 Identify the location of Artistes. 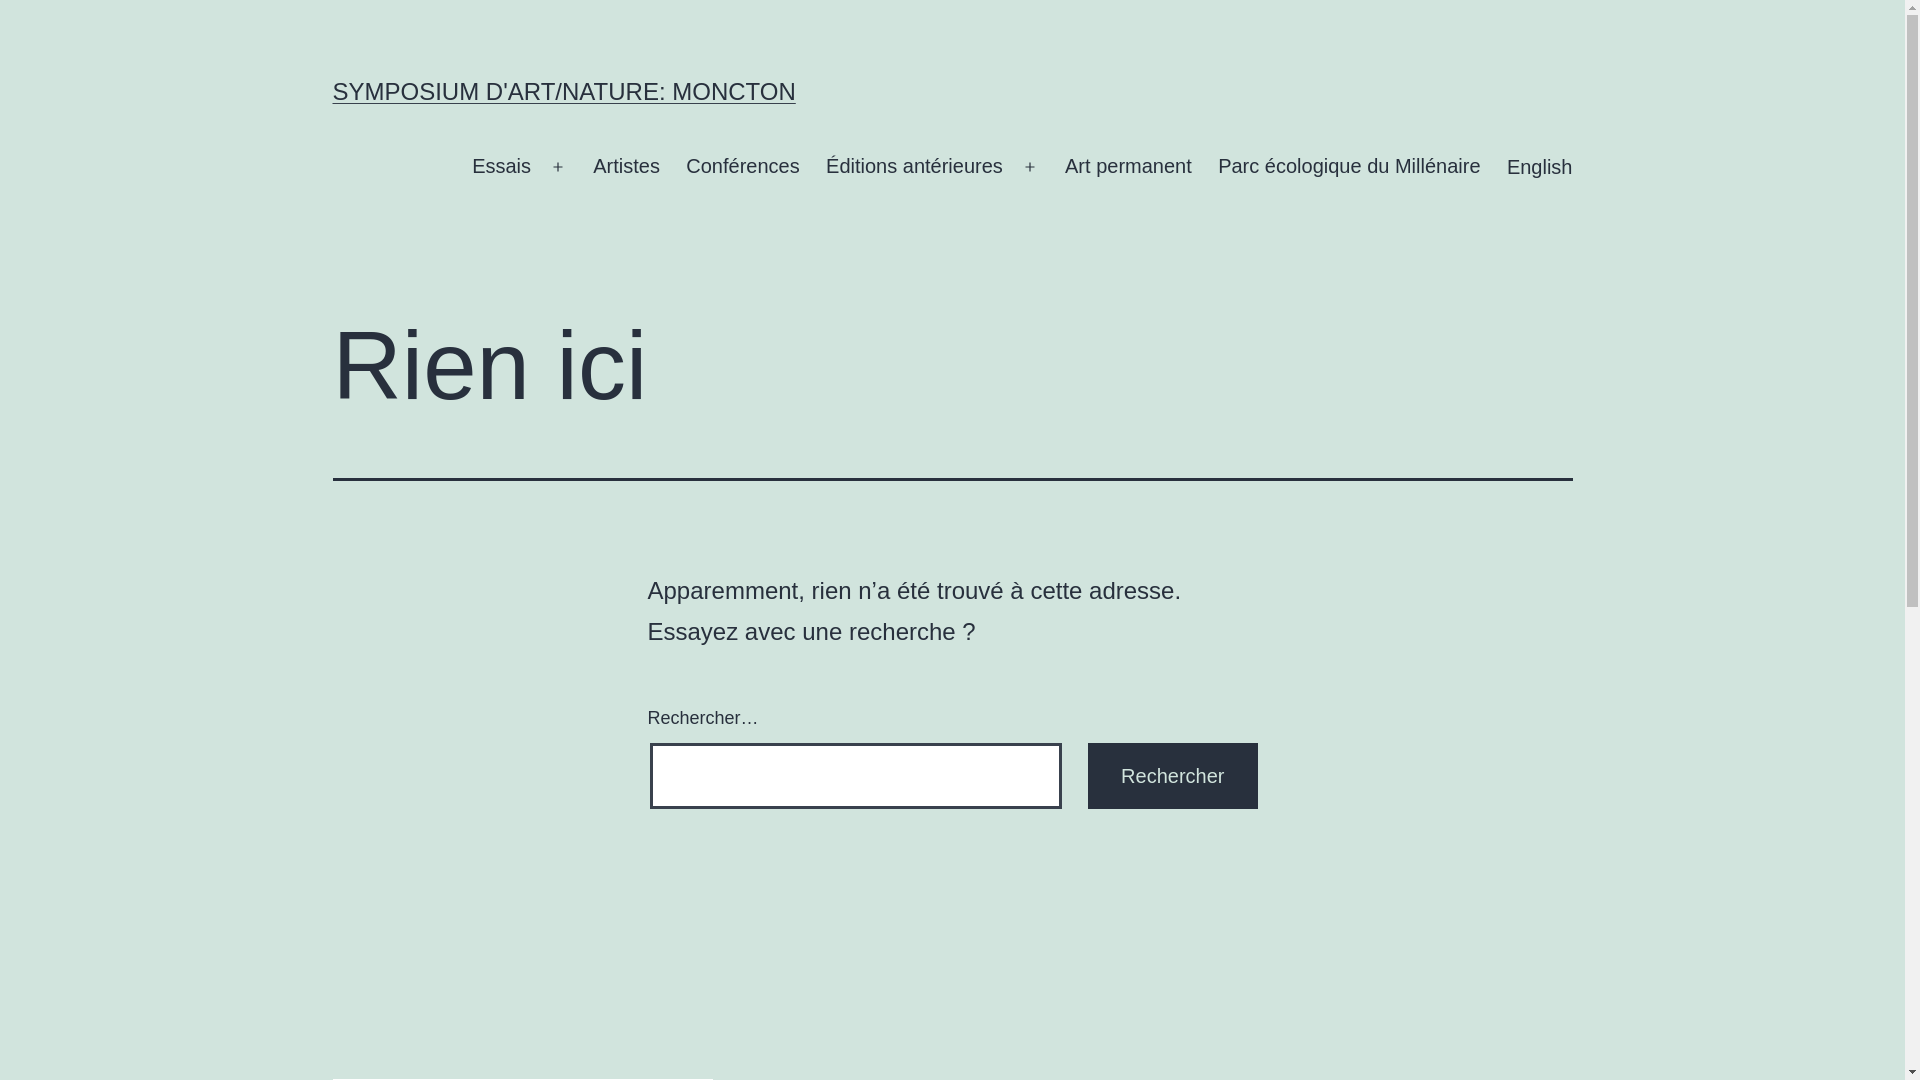
(626, 167).